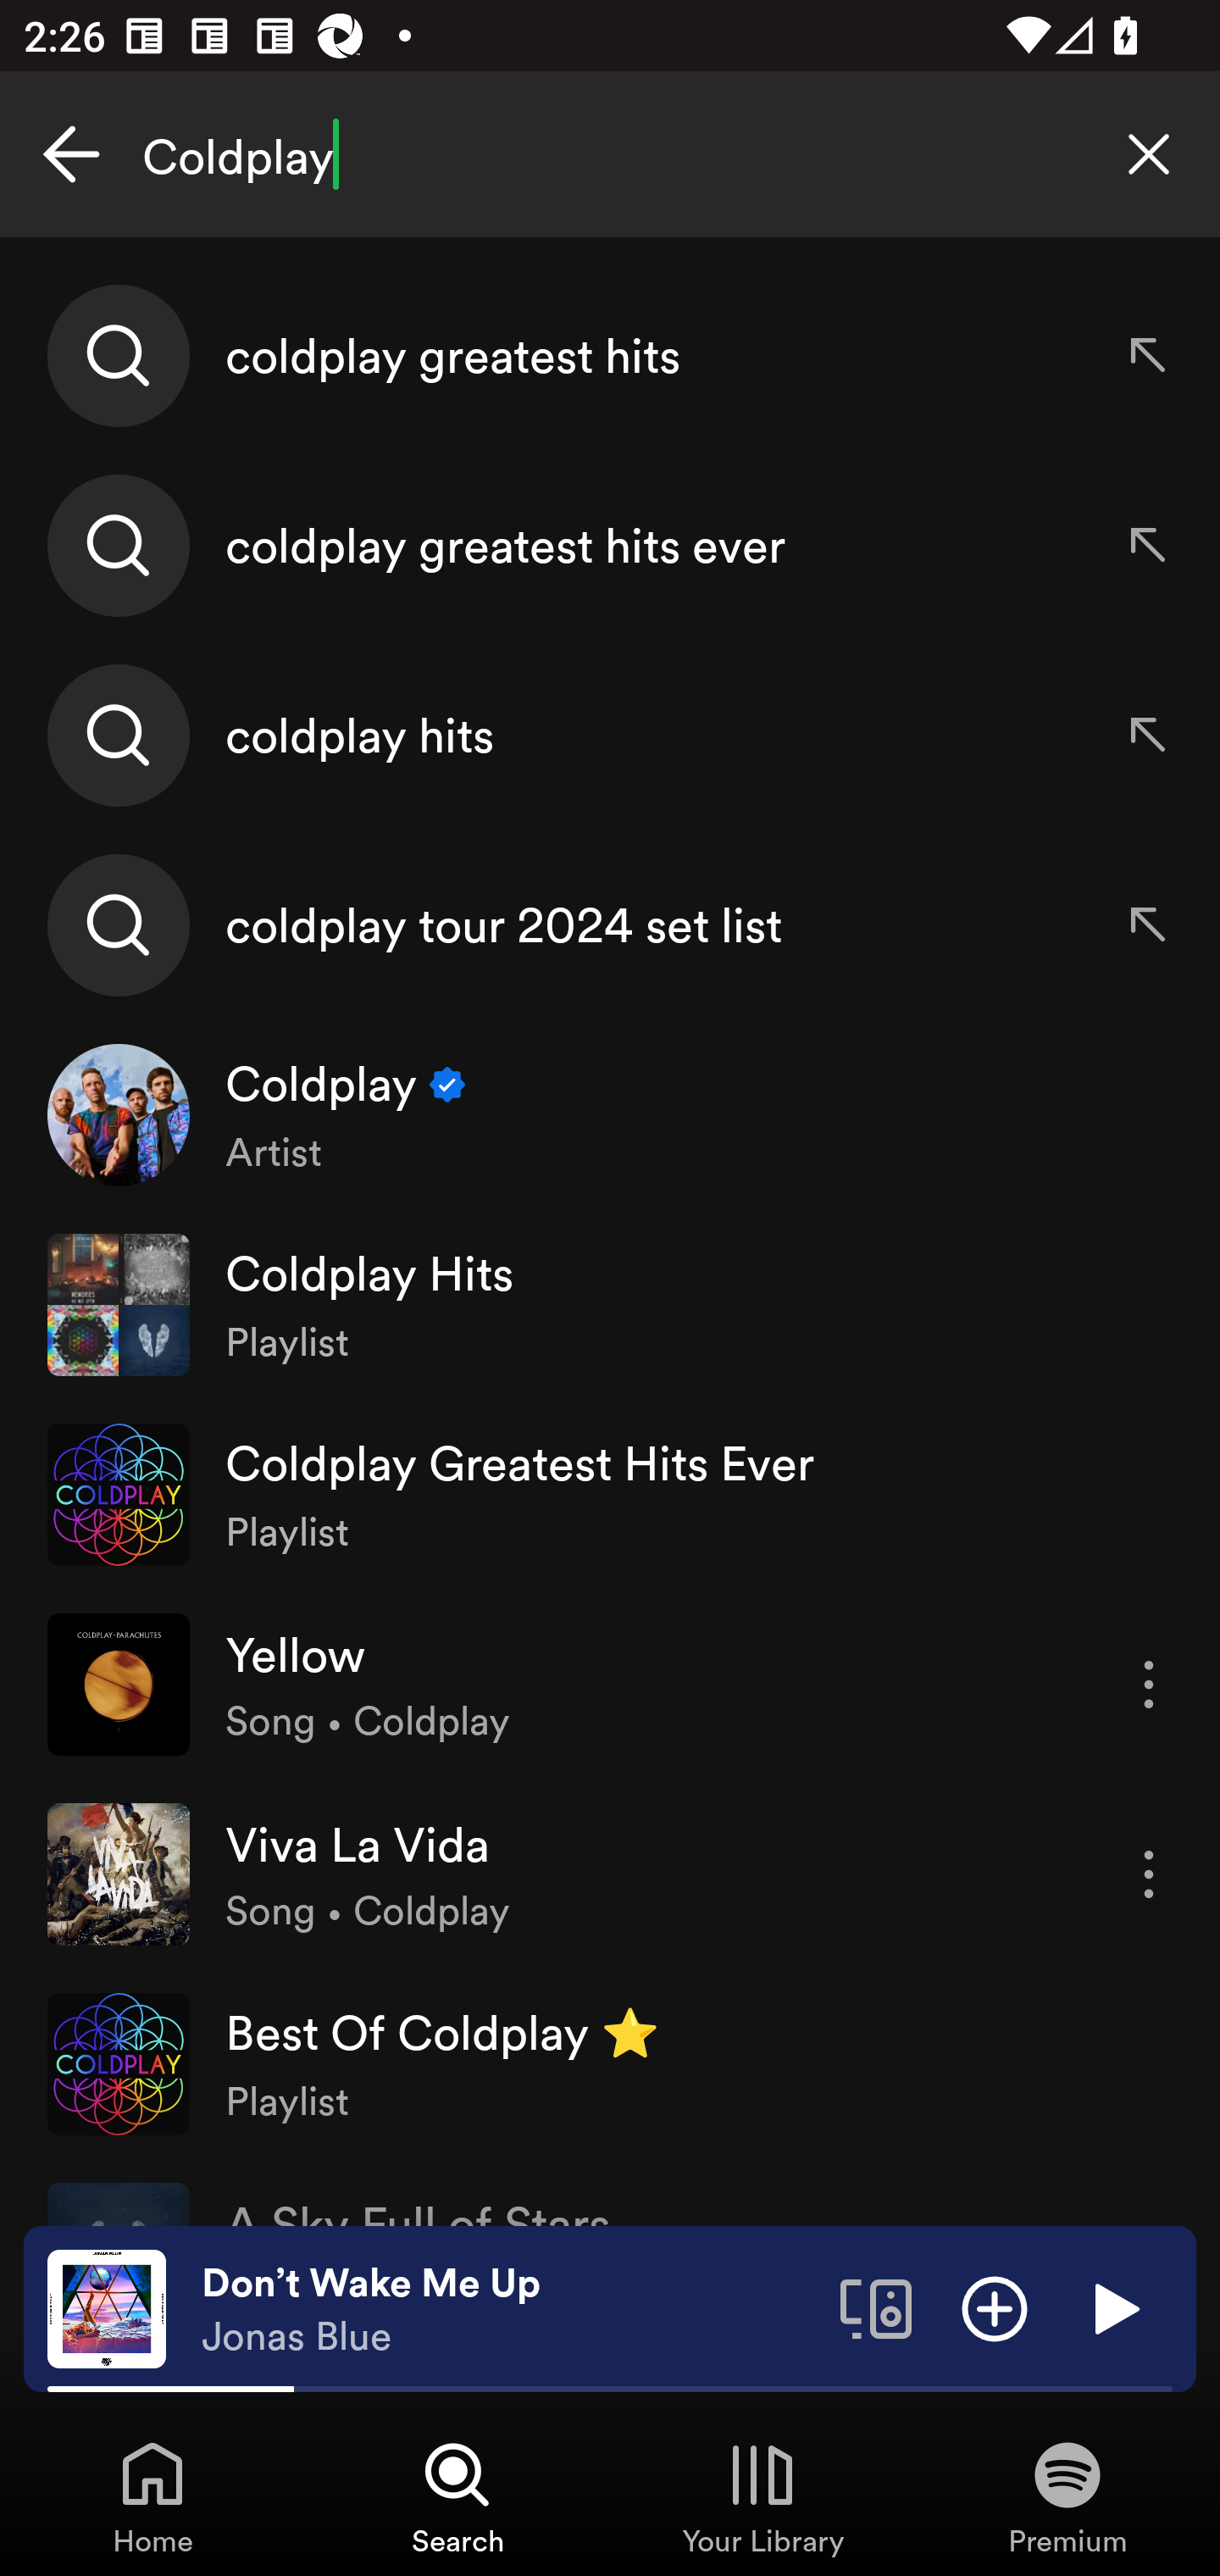  I want to click on coldplay greatest hits, so click(610, 356).